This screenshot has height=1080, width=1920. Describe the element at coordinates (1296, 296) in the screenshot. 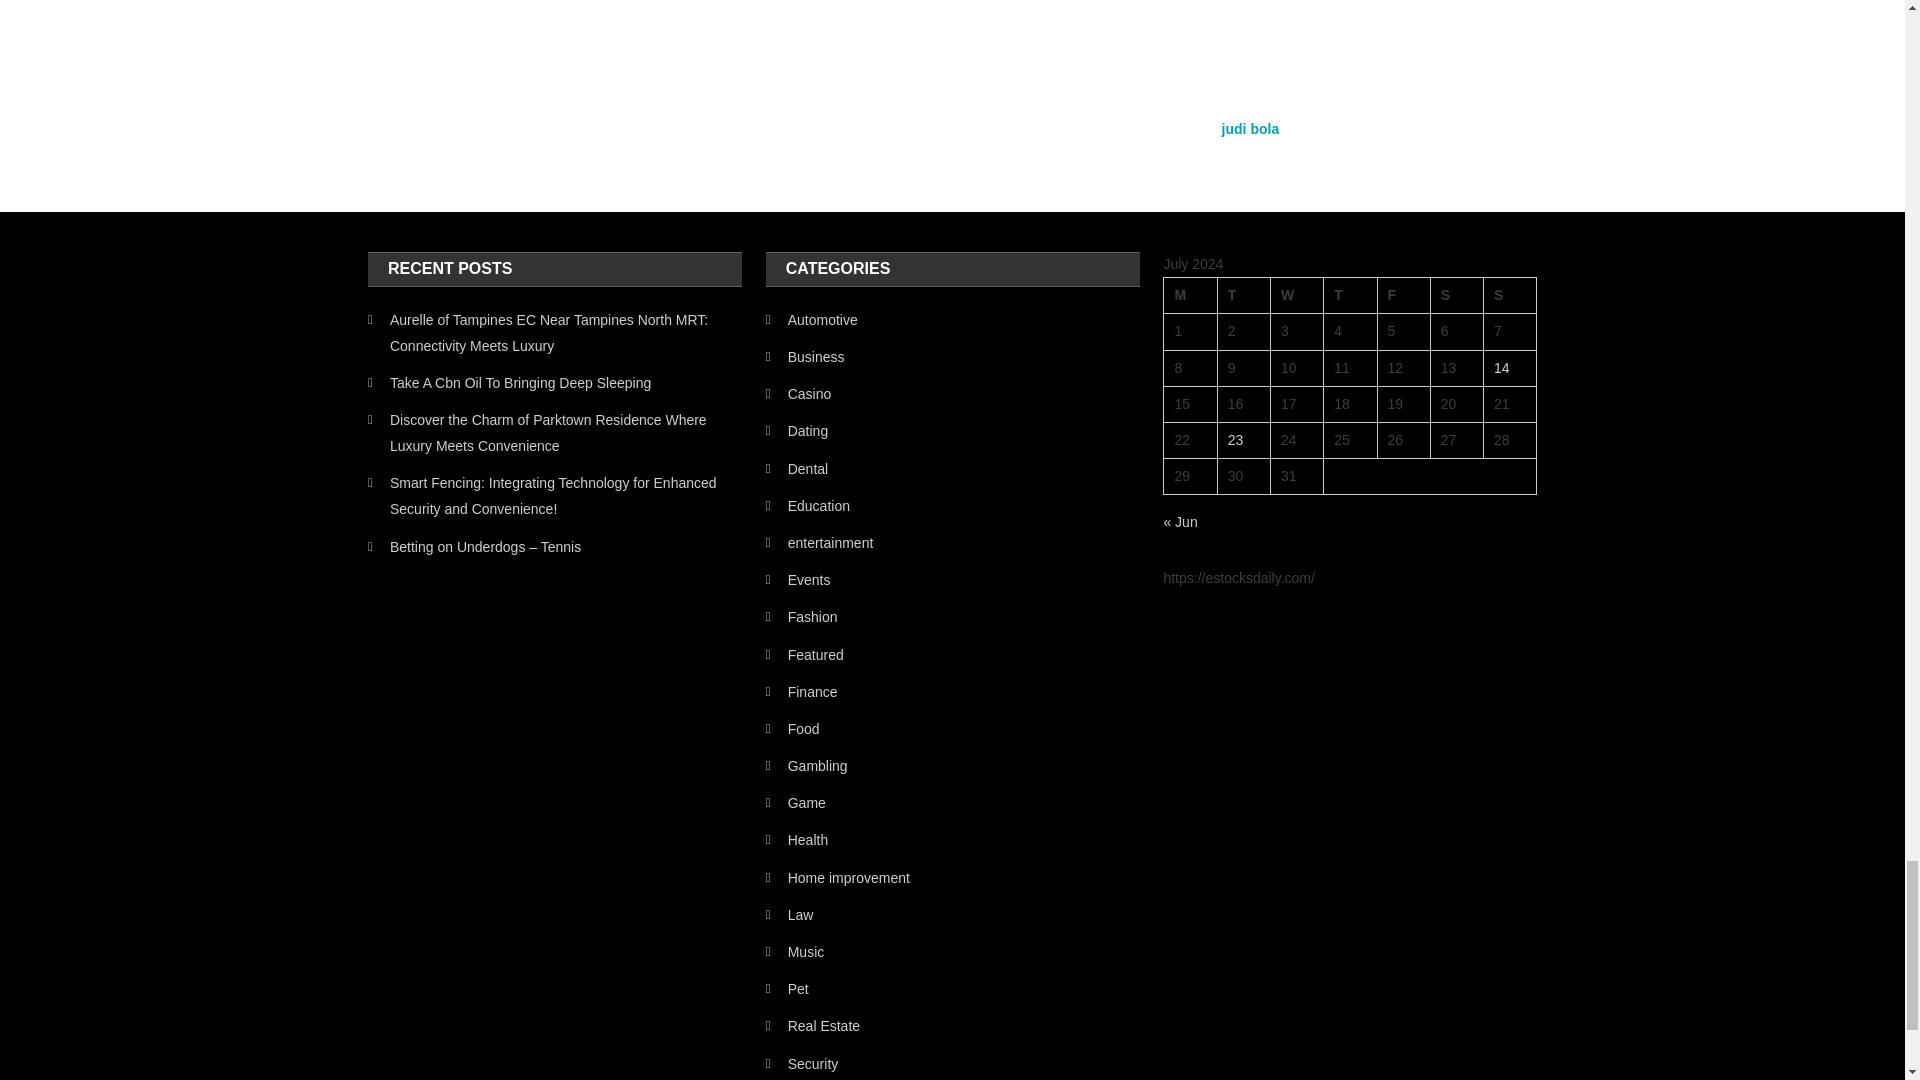

I see `Wednesday` at that location.